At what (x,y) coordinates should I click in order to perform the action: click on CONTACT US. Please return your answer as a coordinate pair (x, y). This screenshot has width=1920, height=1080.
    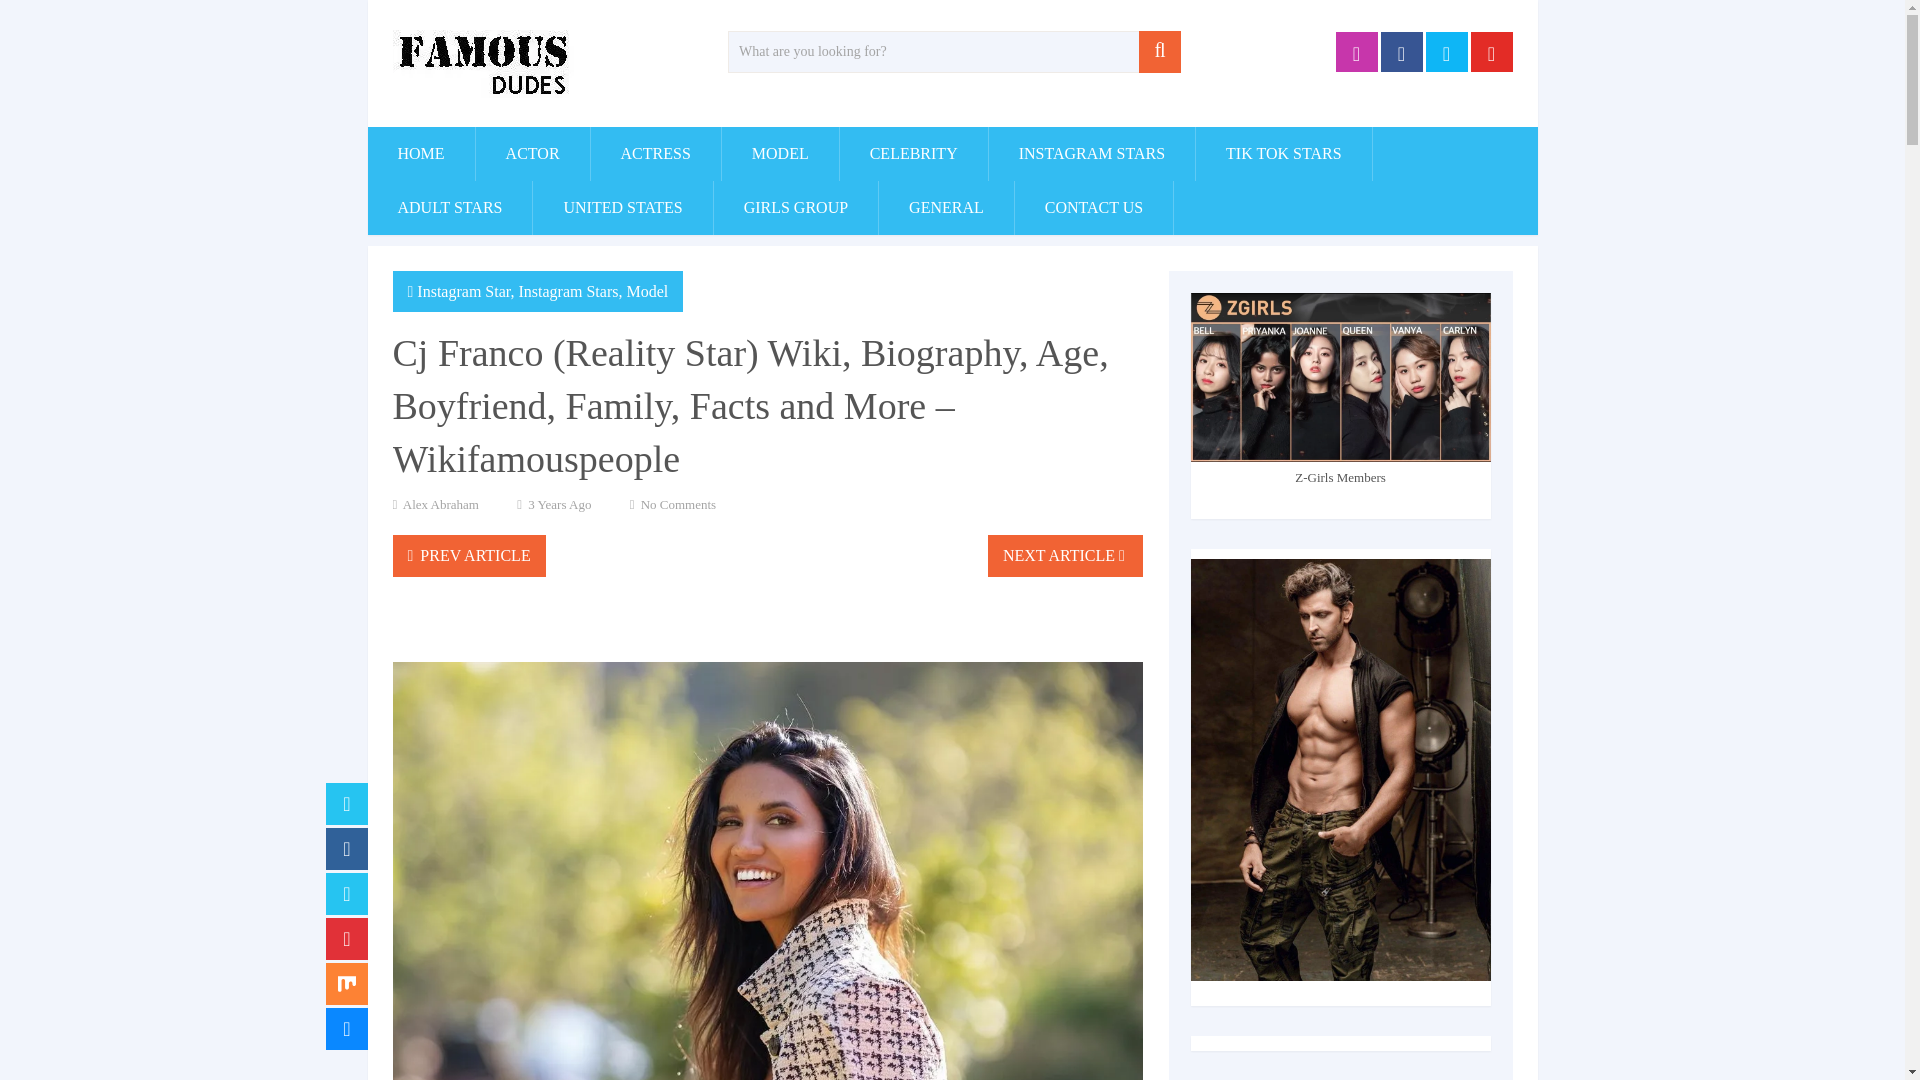
    Looking at the image, I should click on (1094, 208).